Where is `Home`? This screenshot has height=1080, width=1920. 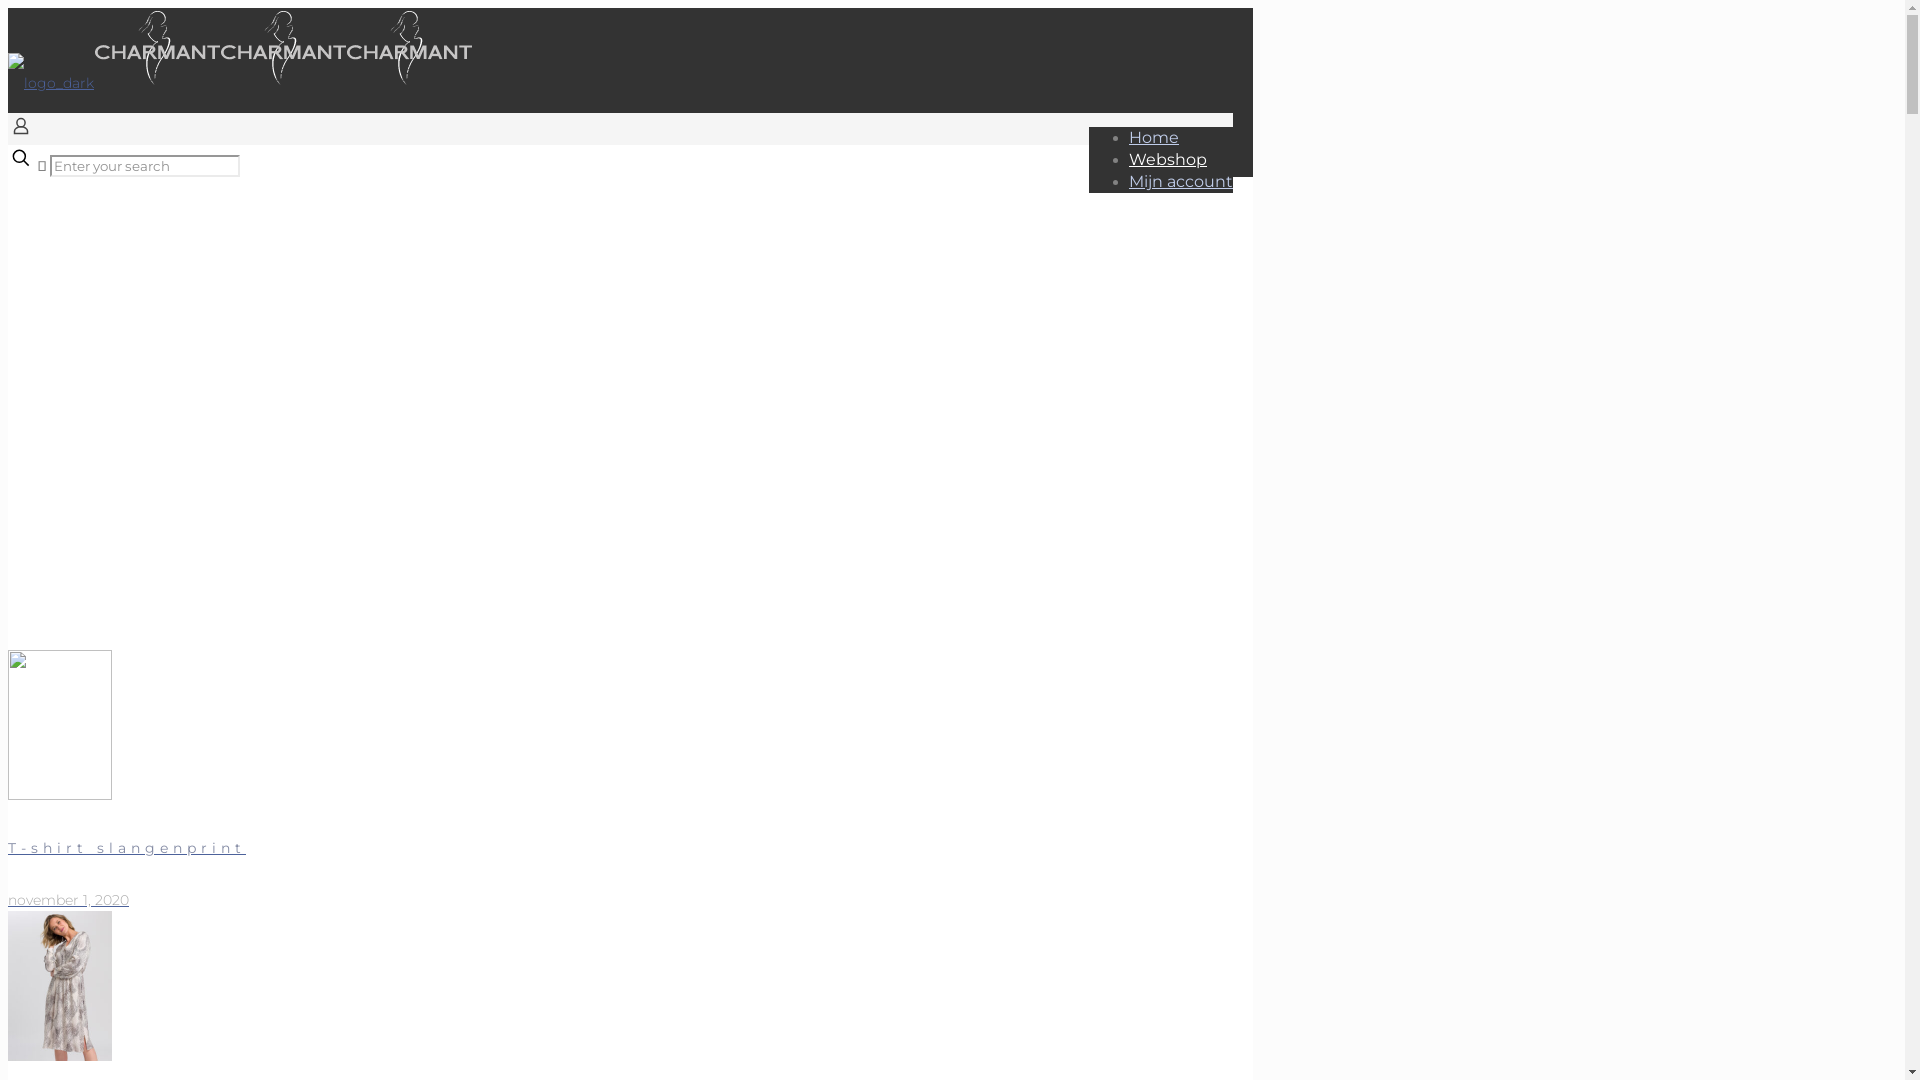
Home is located at coordinates (1154, 138).